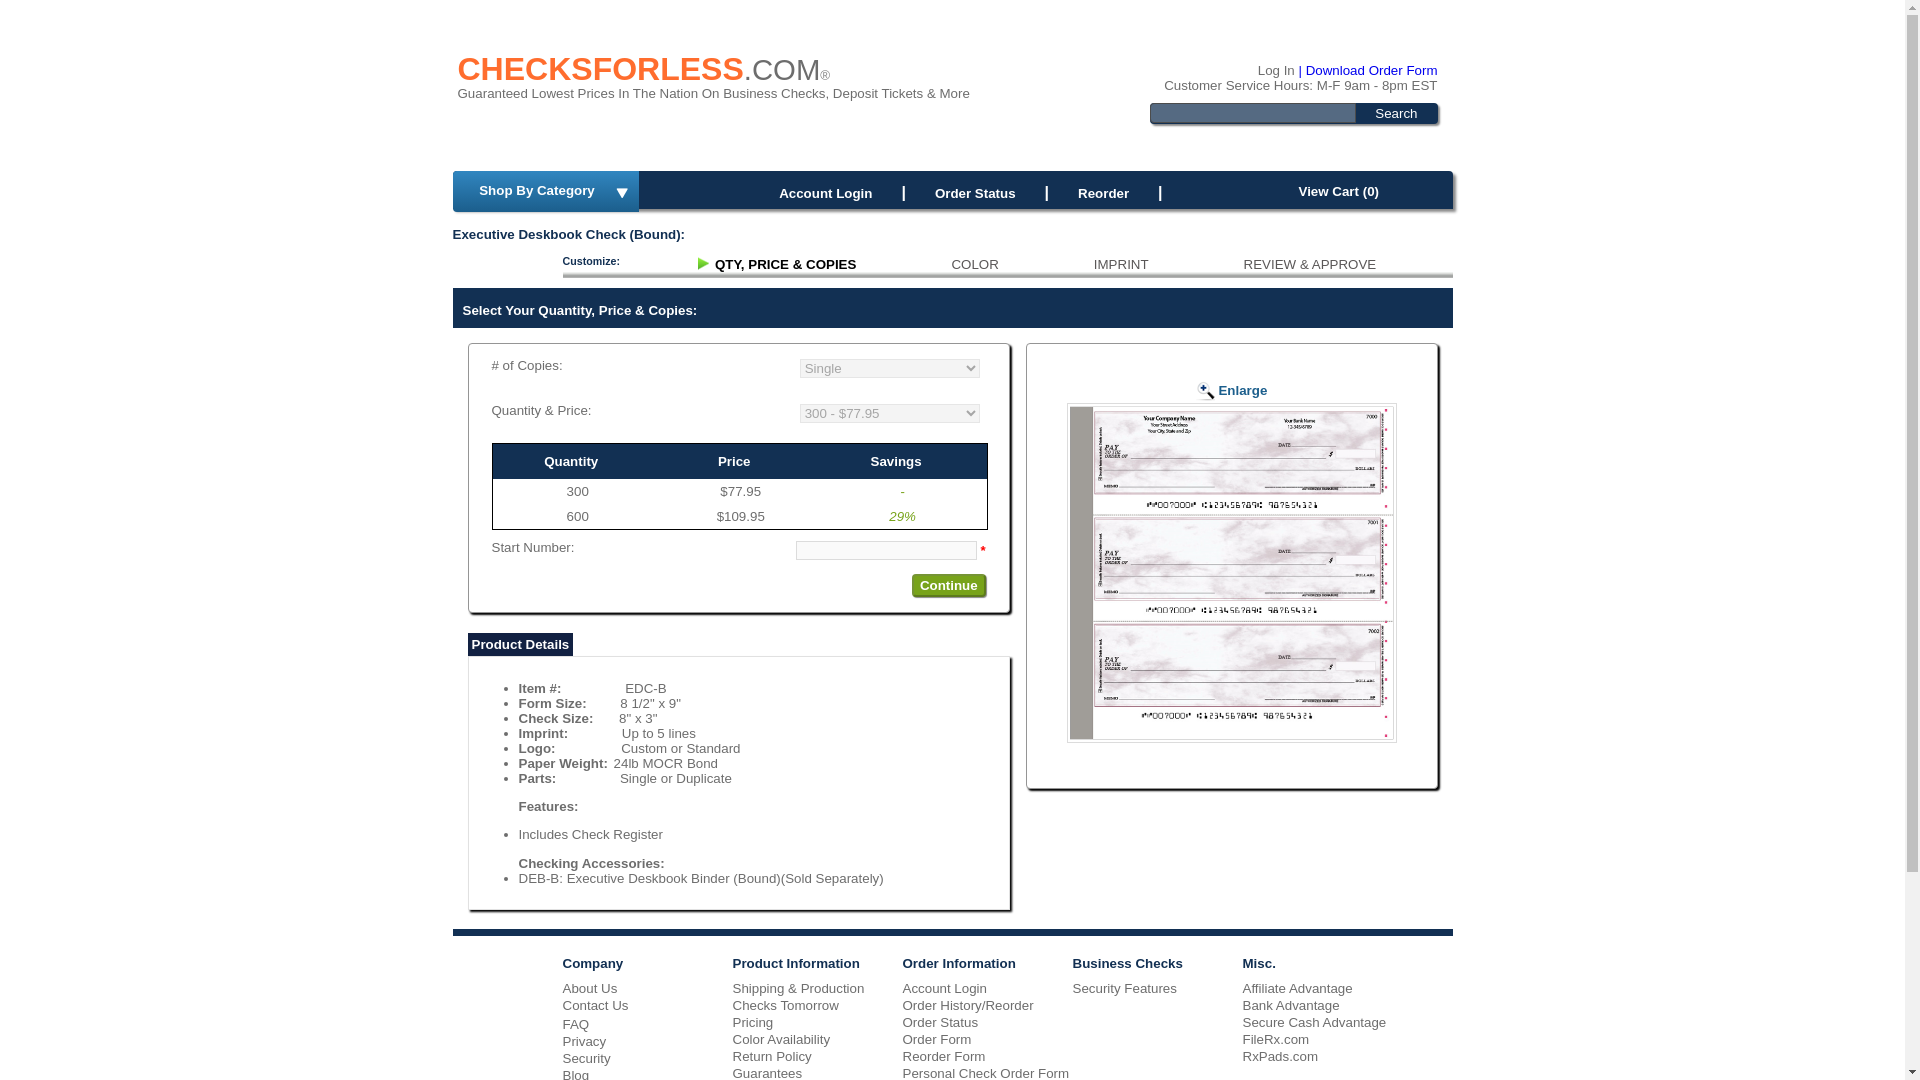 Image resolution: width=1920 pixels, height=1080 pixels. I want to click on Log In, so click(1276, 70).